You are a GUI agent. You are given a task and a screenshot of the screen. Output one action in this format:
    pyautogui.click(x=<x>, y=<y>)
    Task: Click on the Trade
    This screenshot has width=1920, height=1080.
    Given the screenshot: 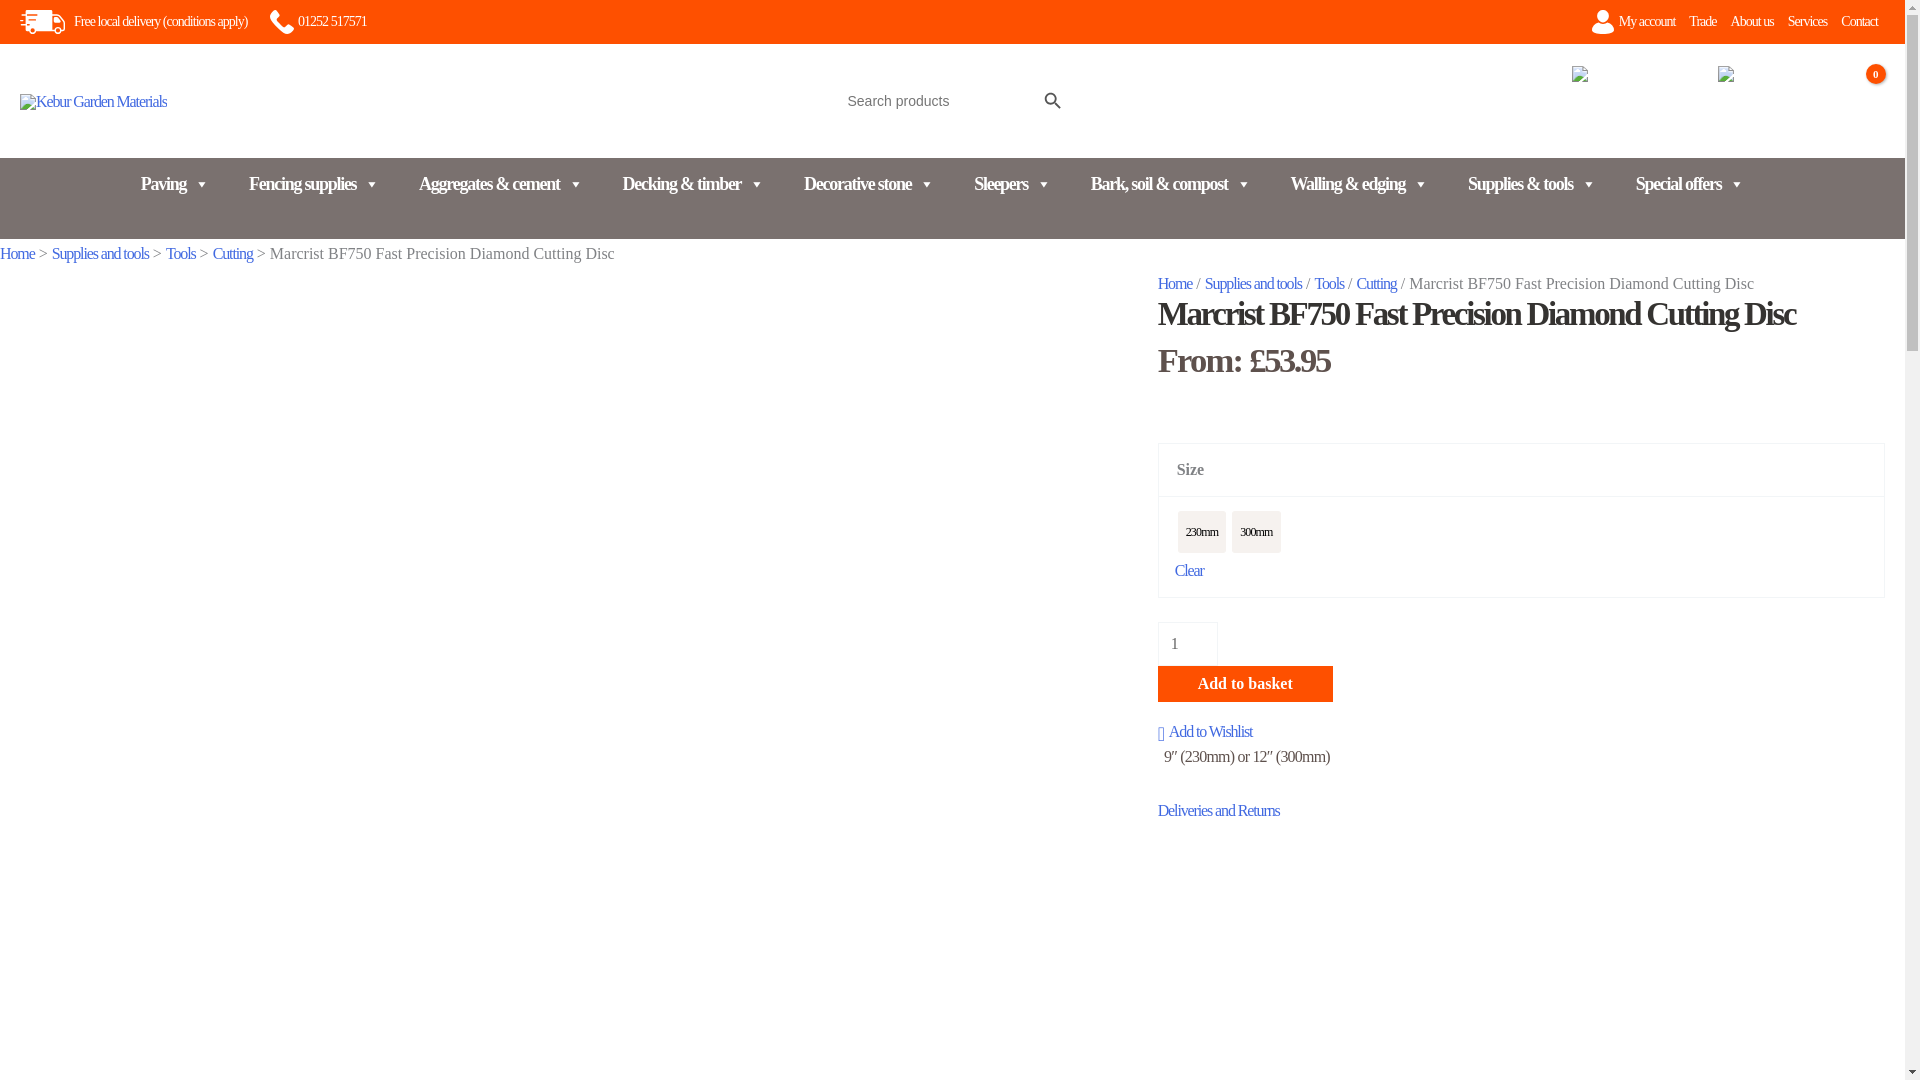 What is the action you would take?
    pyautogui.click(x=1702, y=22)
    